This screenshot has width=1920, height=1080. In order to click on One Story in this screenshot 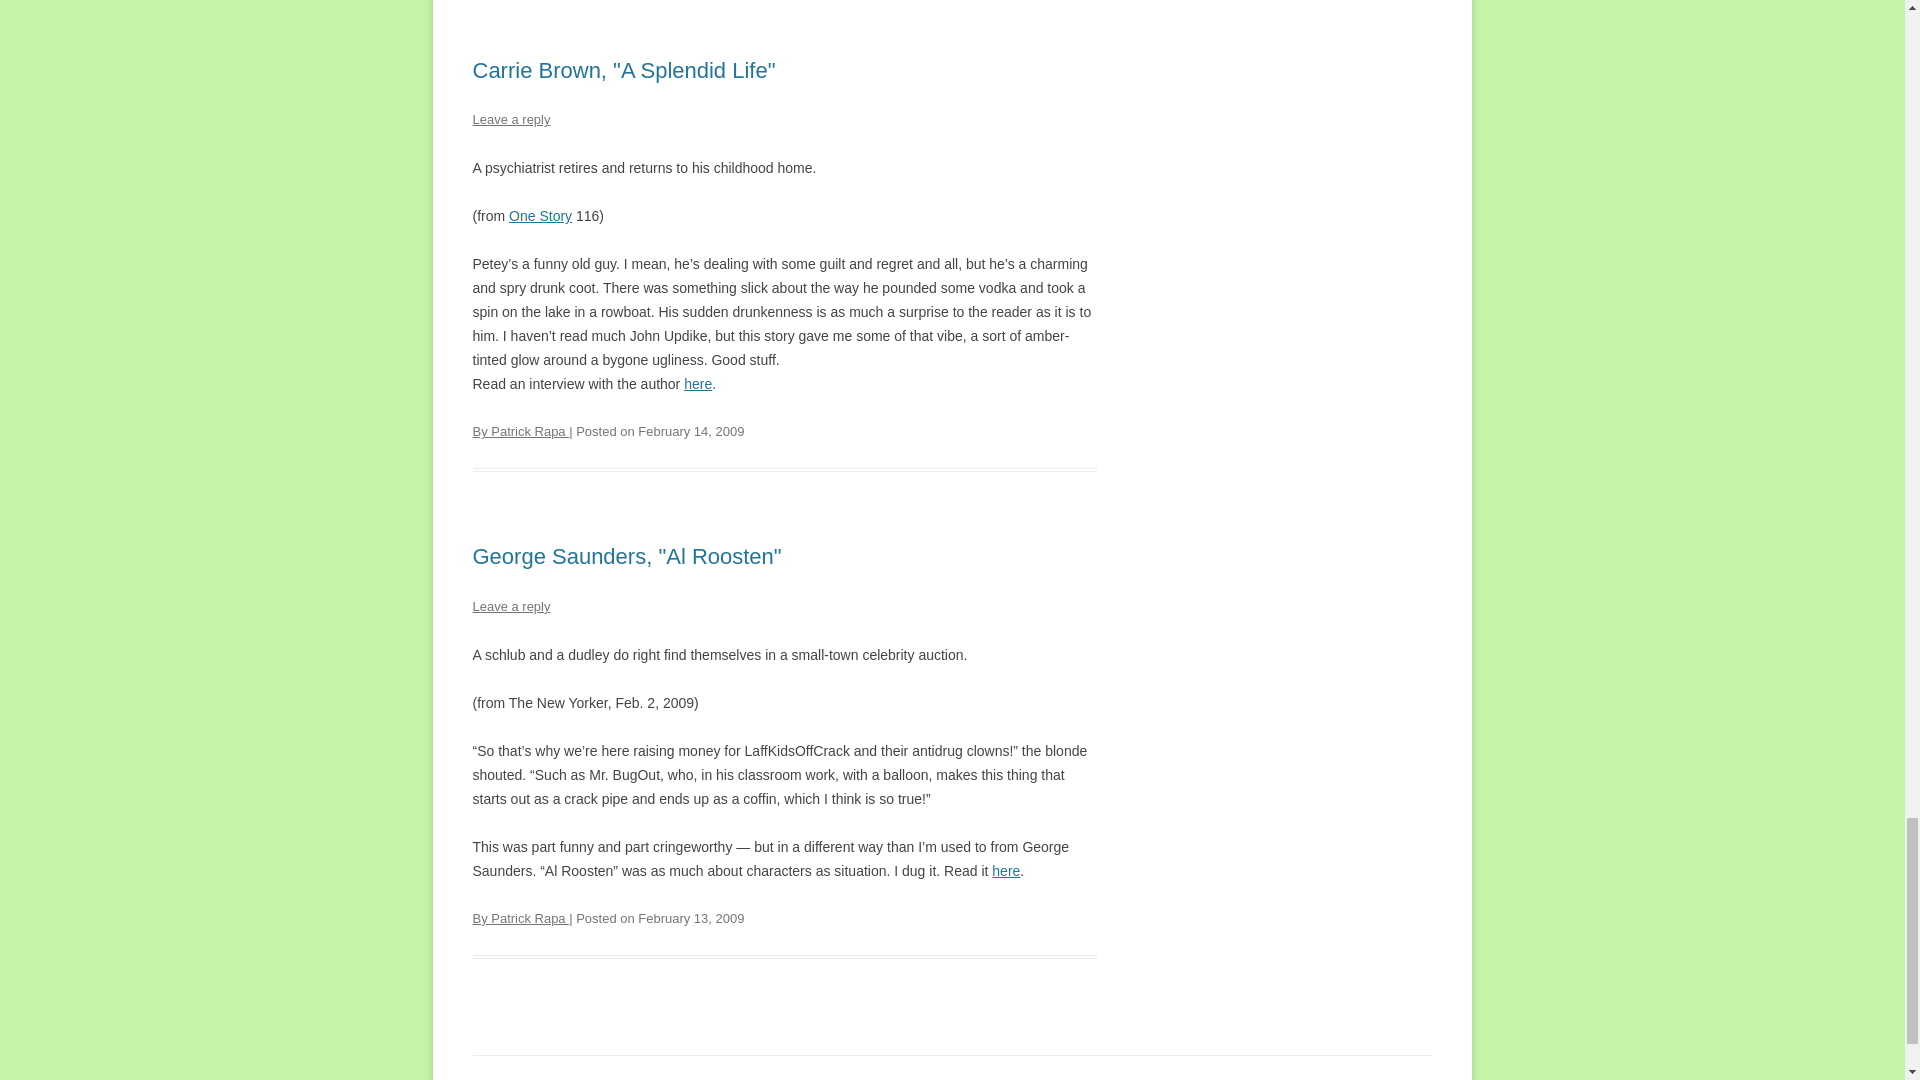, I will do `click(540, 216)`.